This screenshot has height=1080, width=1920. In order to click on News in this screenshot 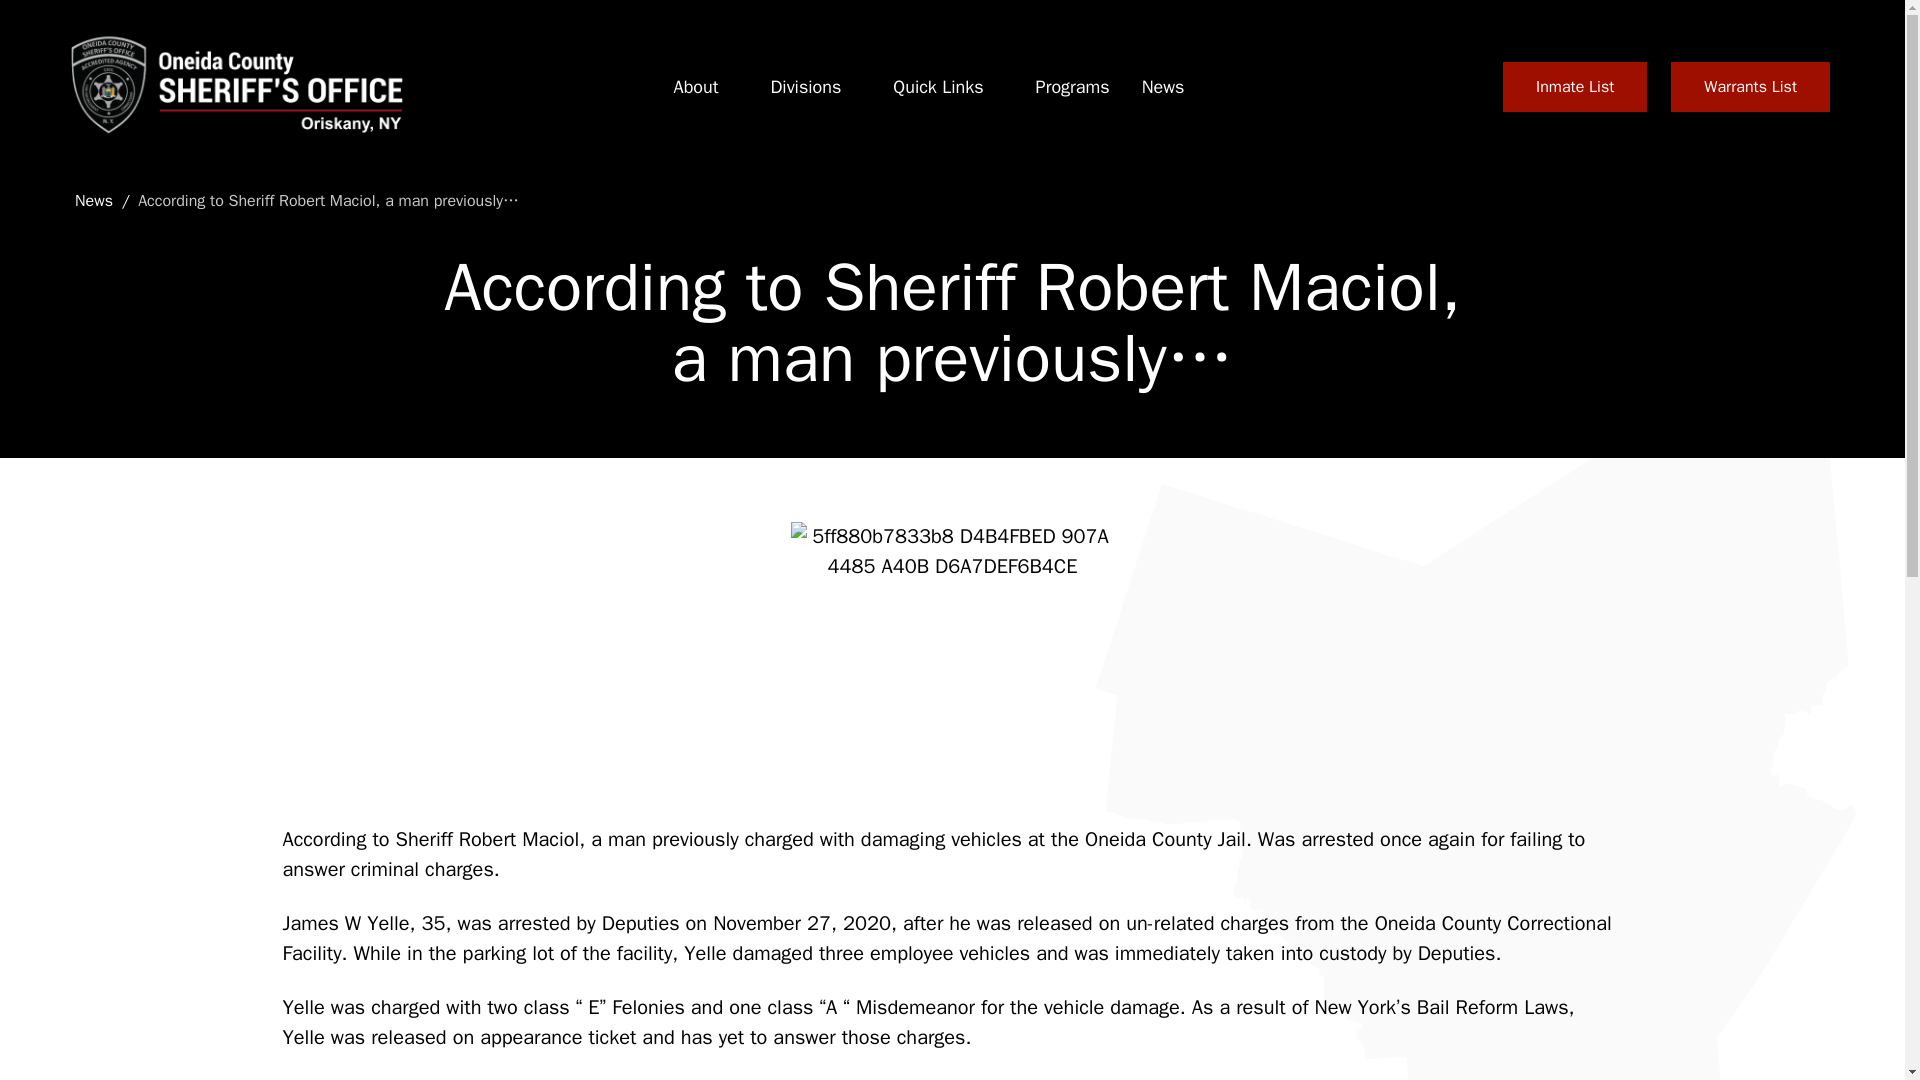, I will do `click(1163, 87)`.